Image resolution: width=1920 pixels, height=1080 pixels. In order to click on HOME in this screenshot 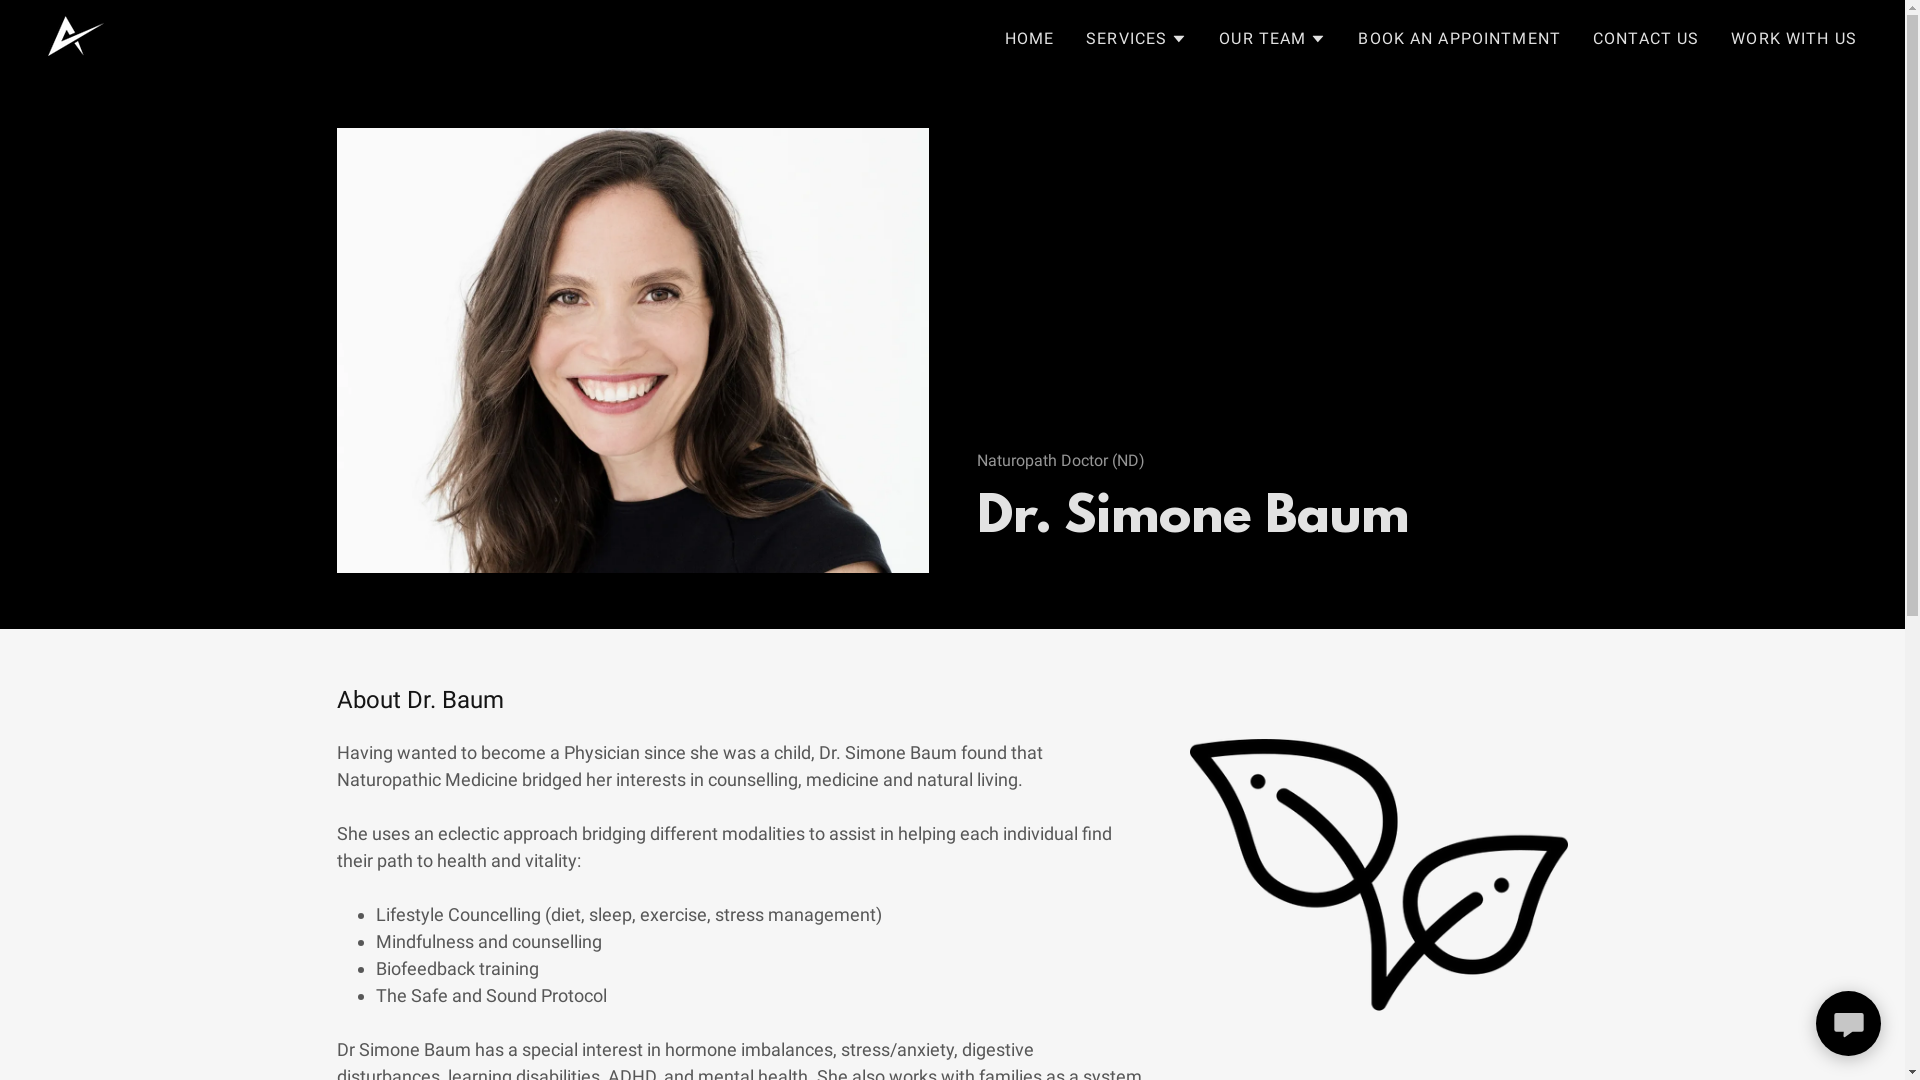, I will do `click(1030, 38)`.